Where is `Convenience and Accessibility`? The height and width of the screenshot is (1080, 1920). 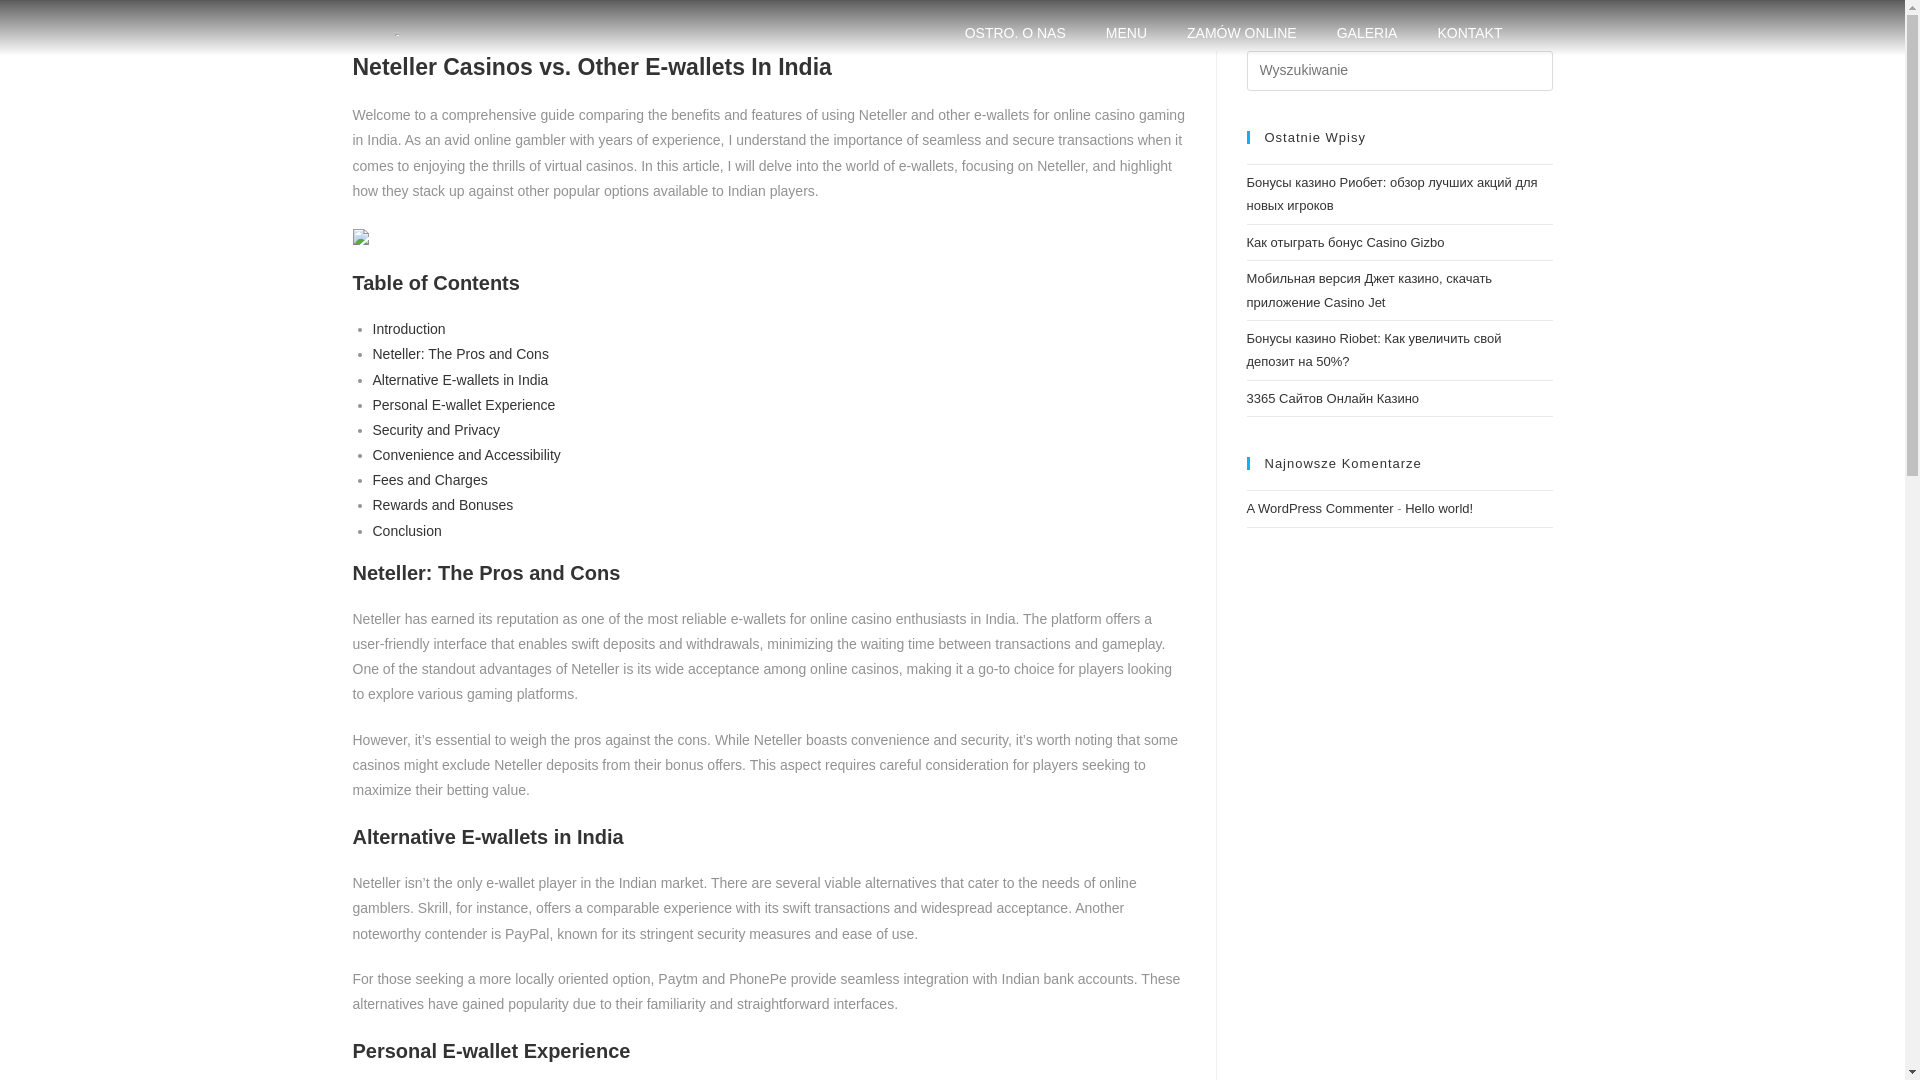 Convenience and Accessibility is located at coordinates (466, 455).